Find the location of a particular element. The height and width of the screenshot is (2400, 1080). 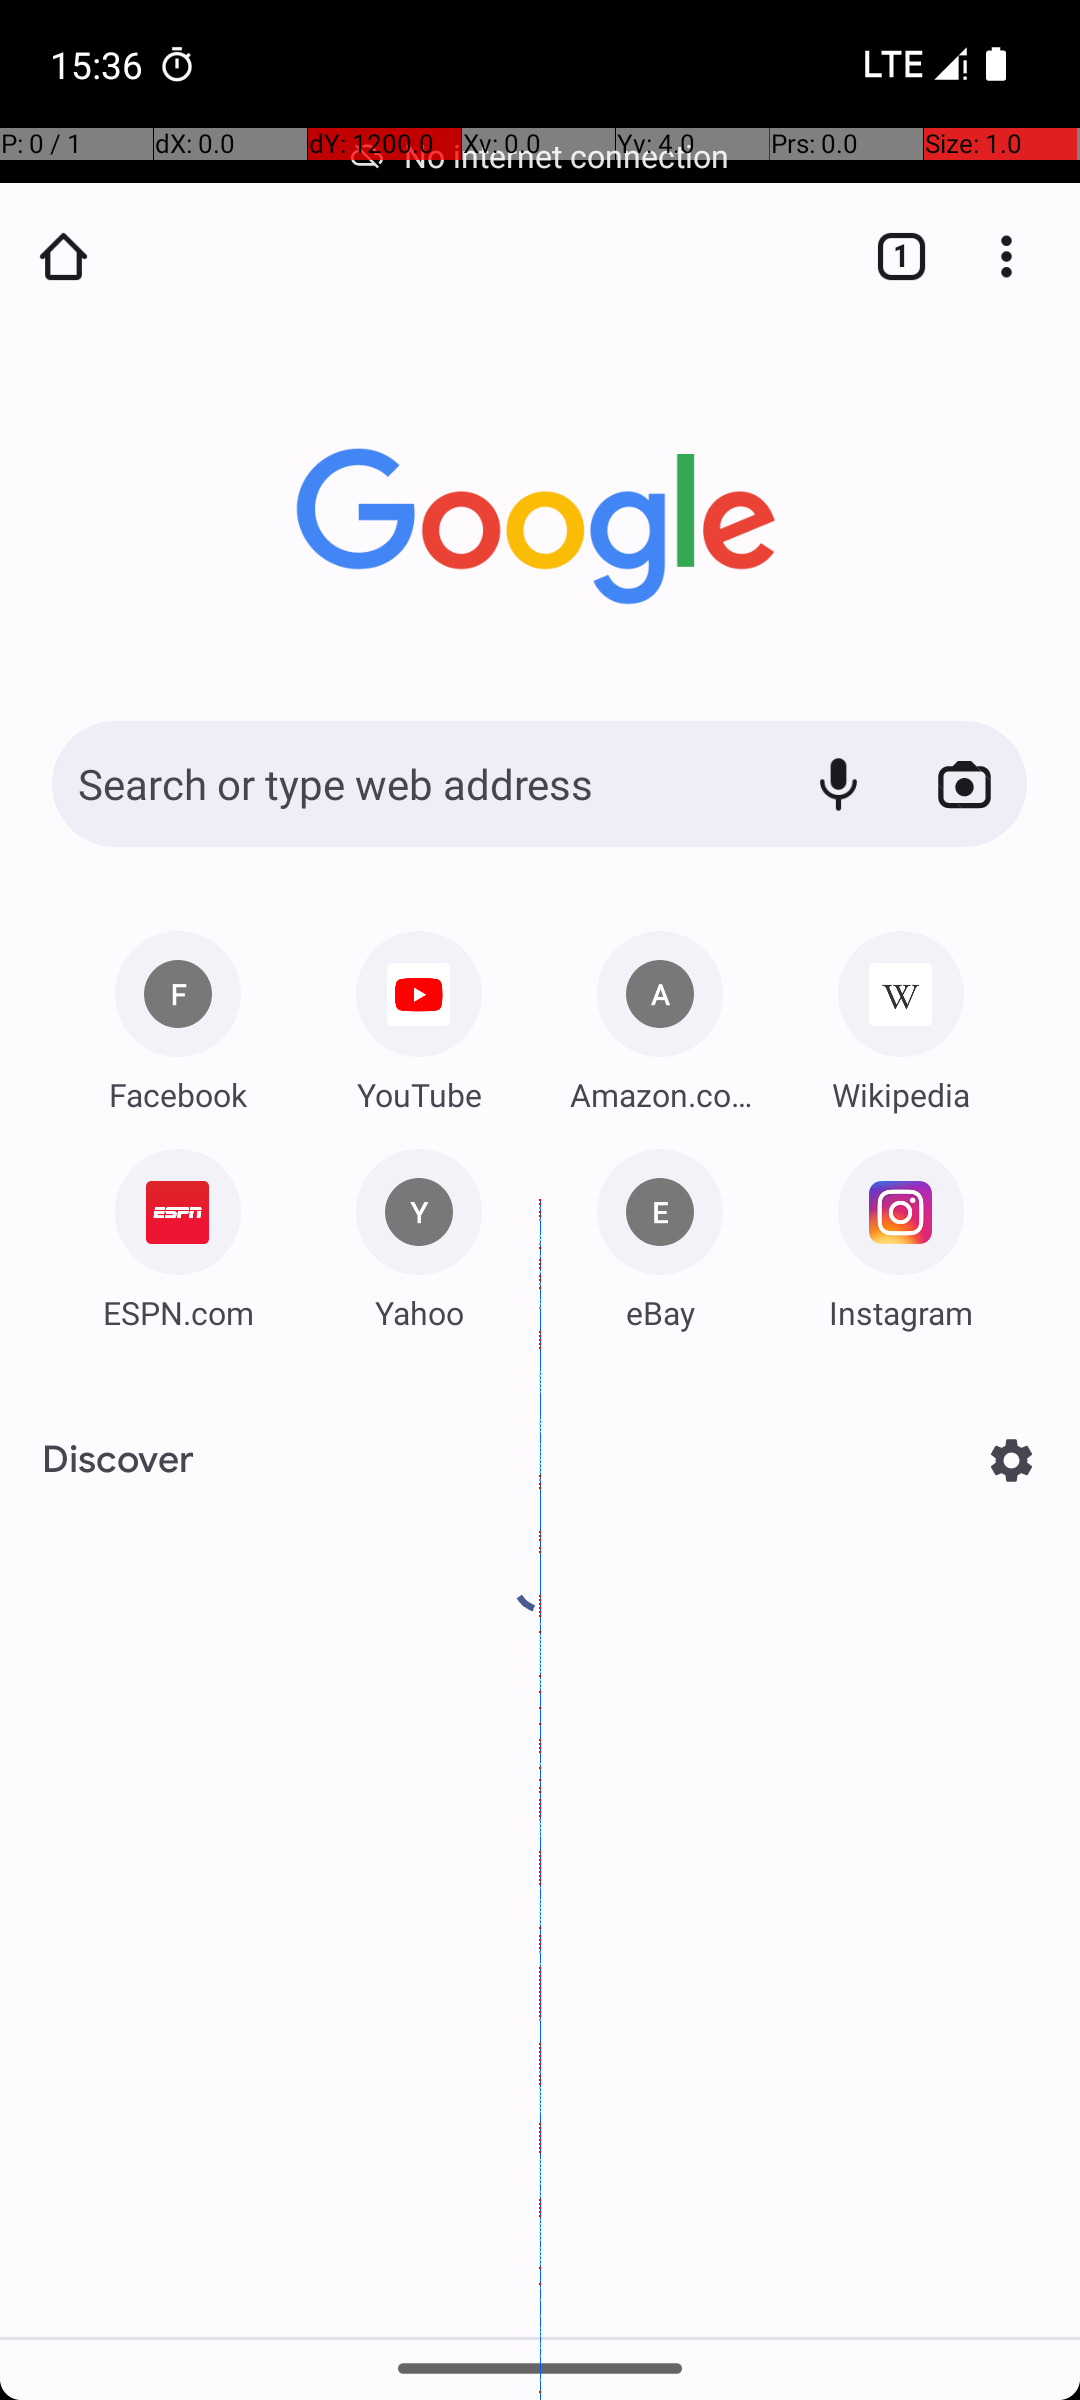

eBay is located at coordinates (660, 1312).